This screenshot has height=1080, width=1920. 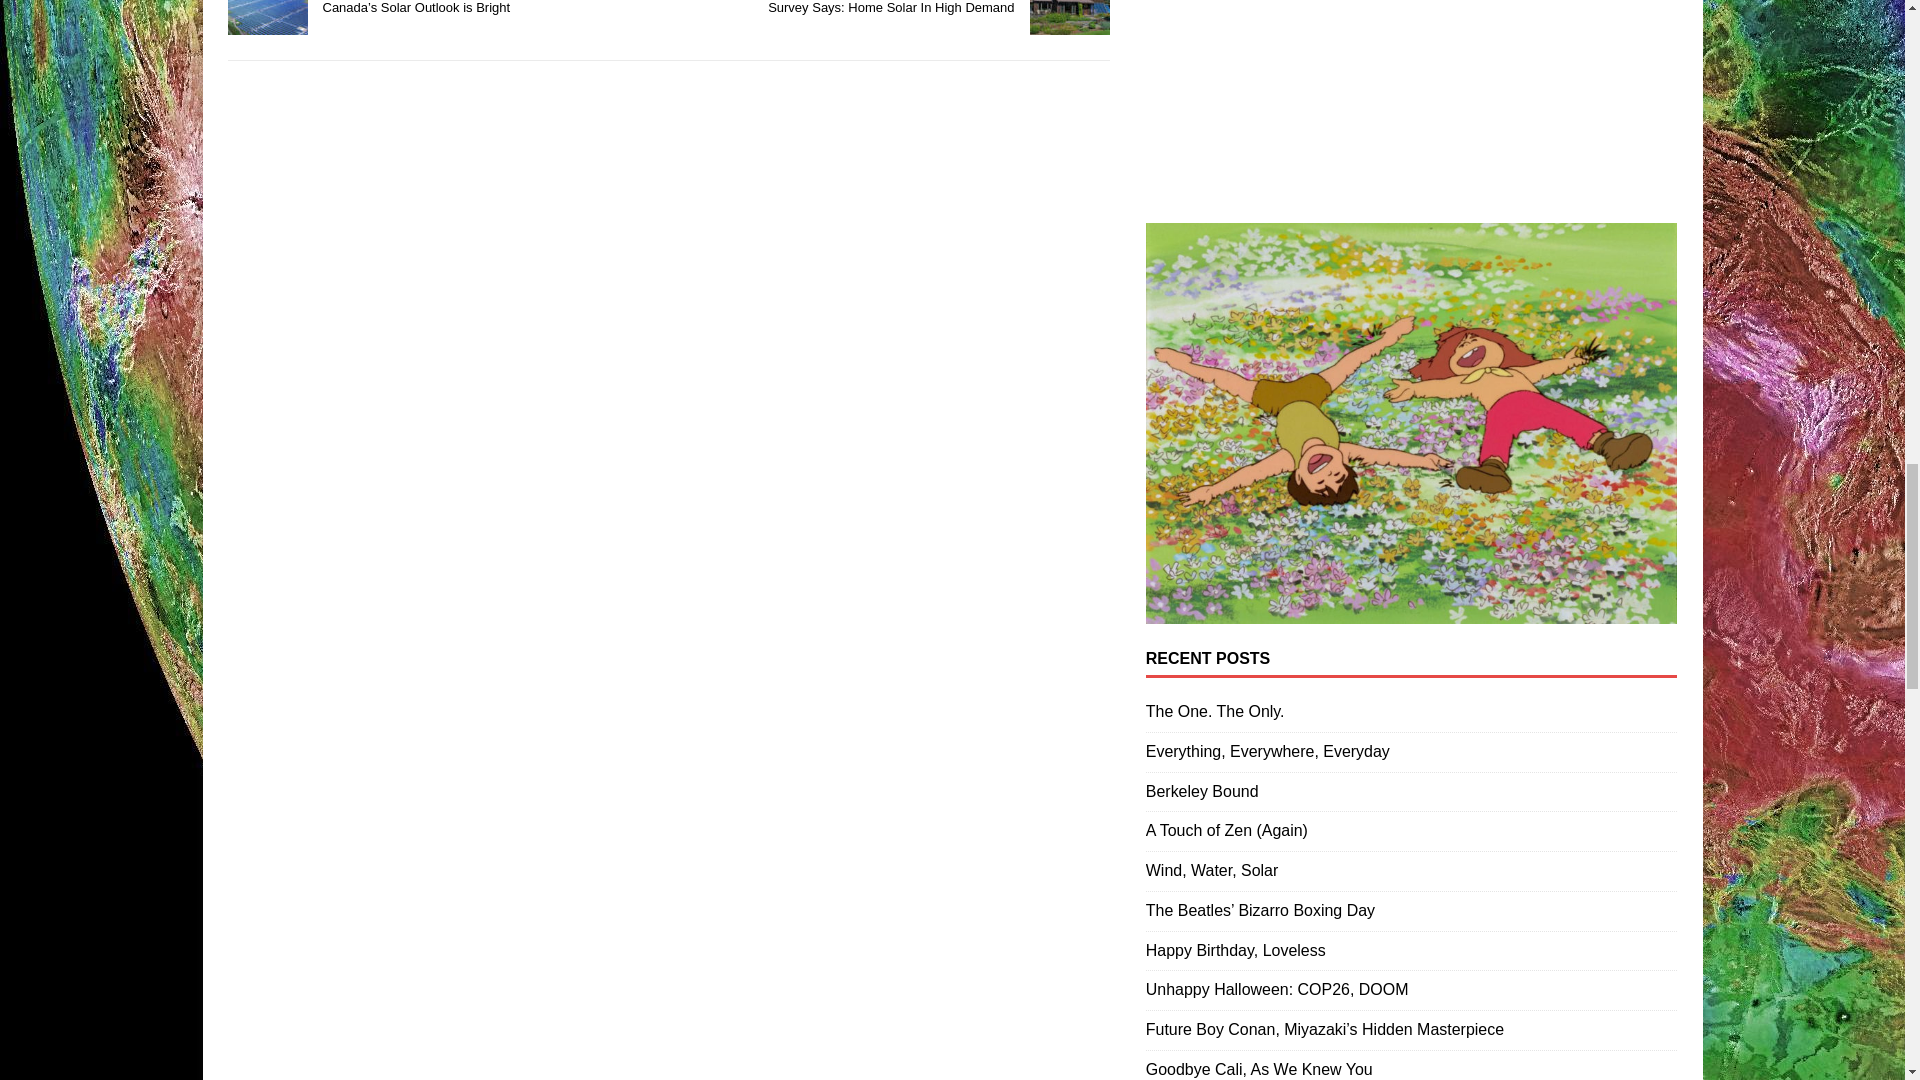 I want to click on YouTube video player, so click(x=1412, y=94).